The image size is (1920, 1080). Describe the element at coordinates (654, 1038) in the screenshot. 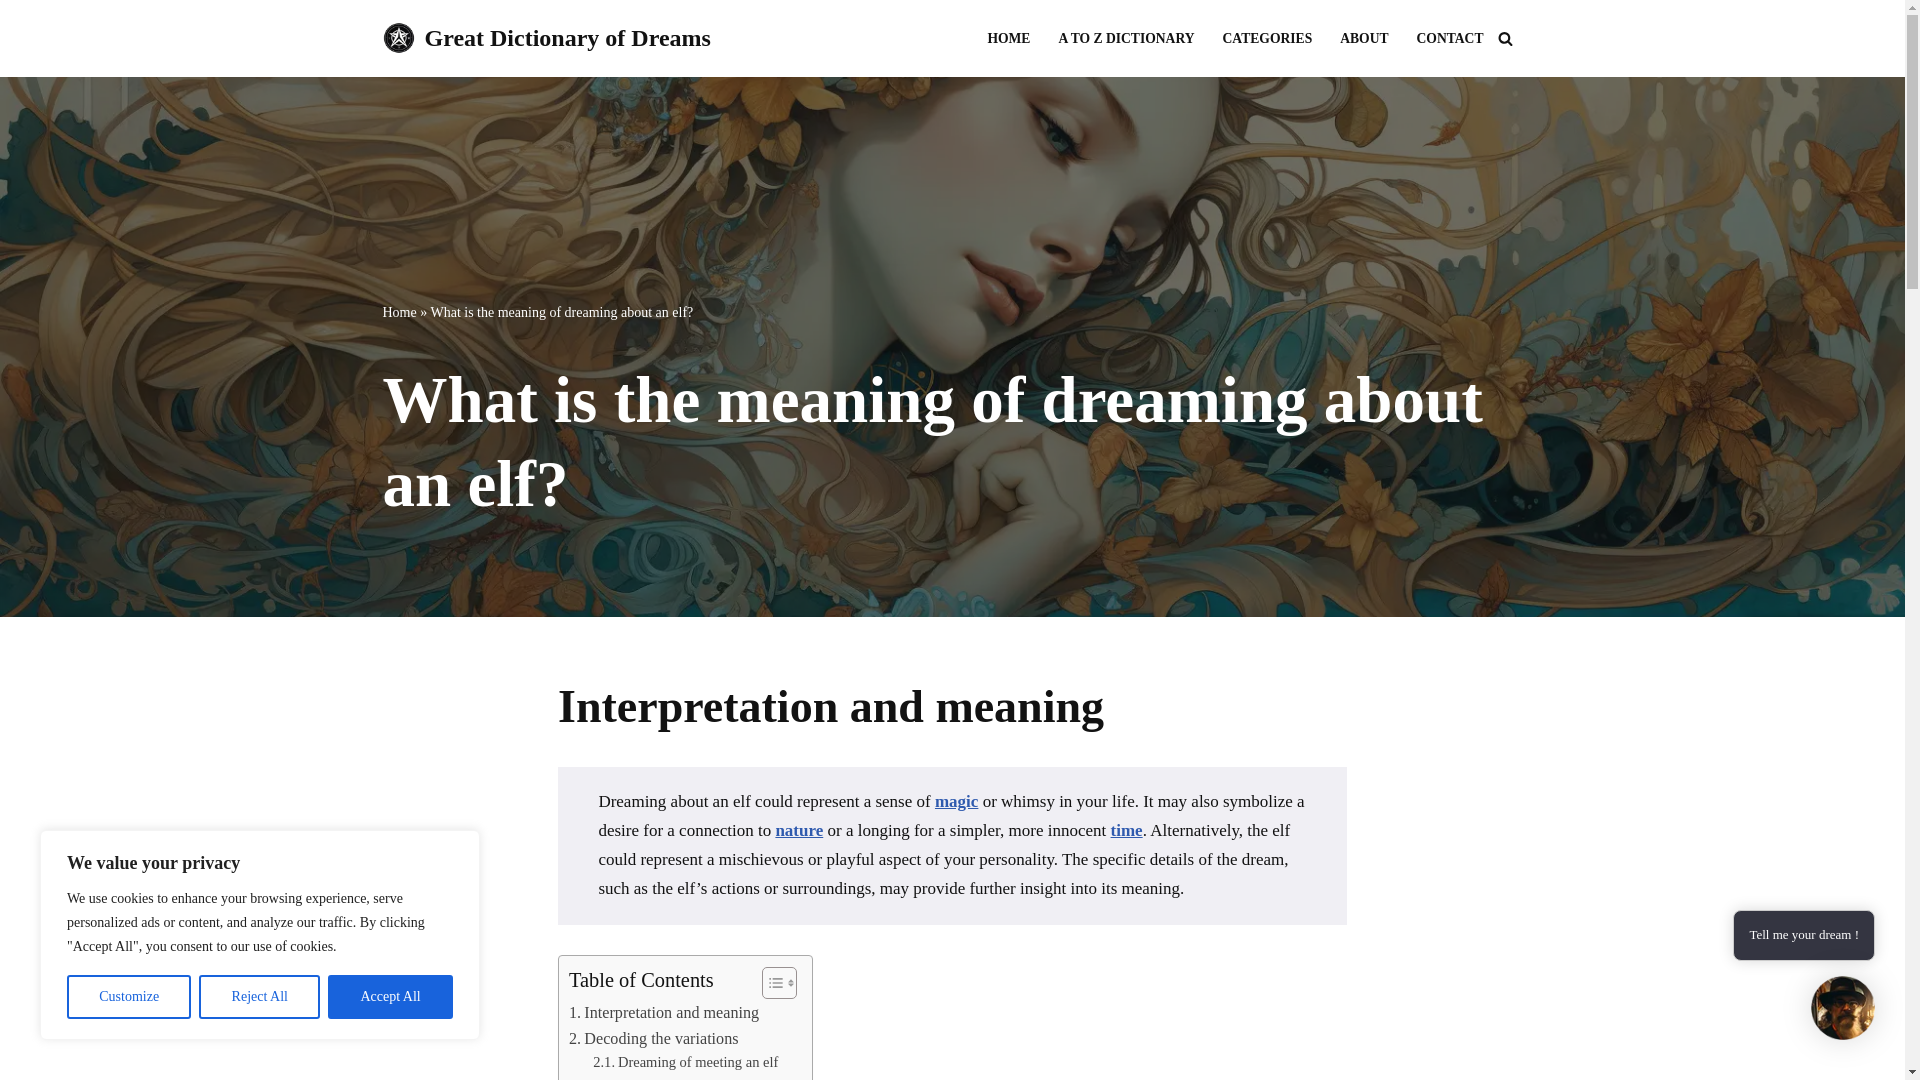

I see `Decoding the variations` at that location.